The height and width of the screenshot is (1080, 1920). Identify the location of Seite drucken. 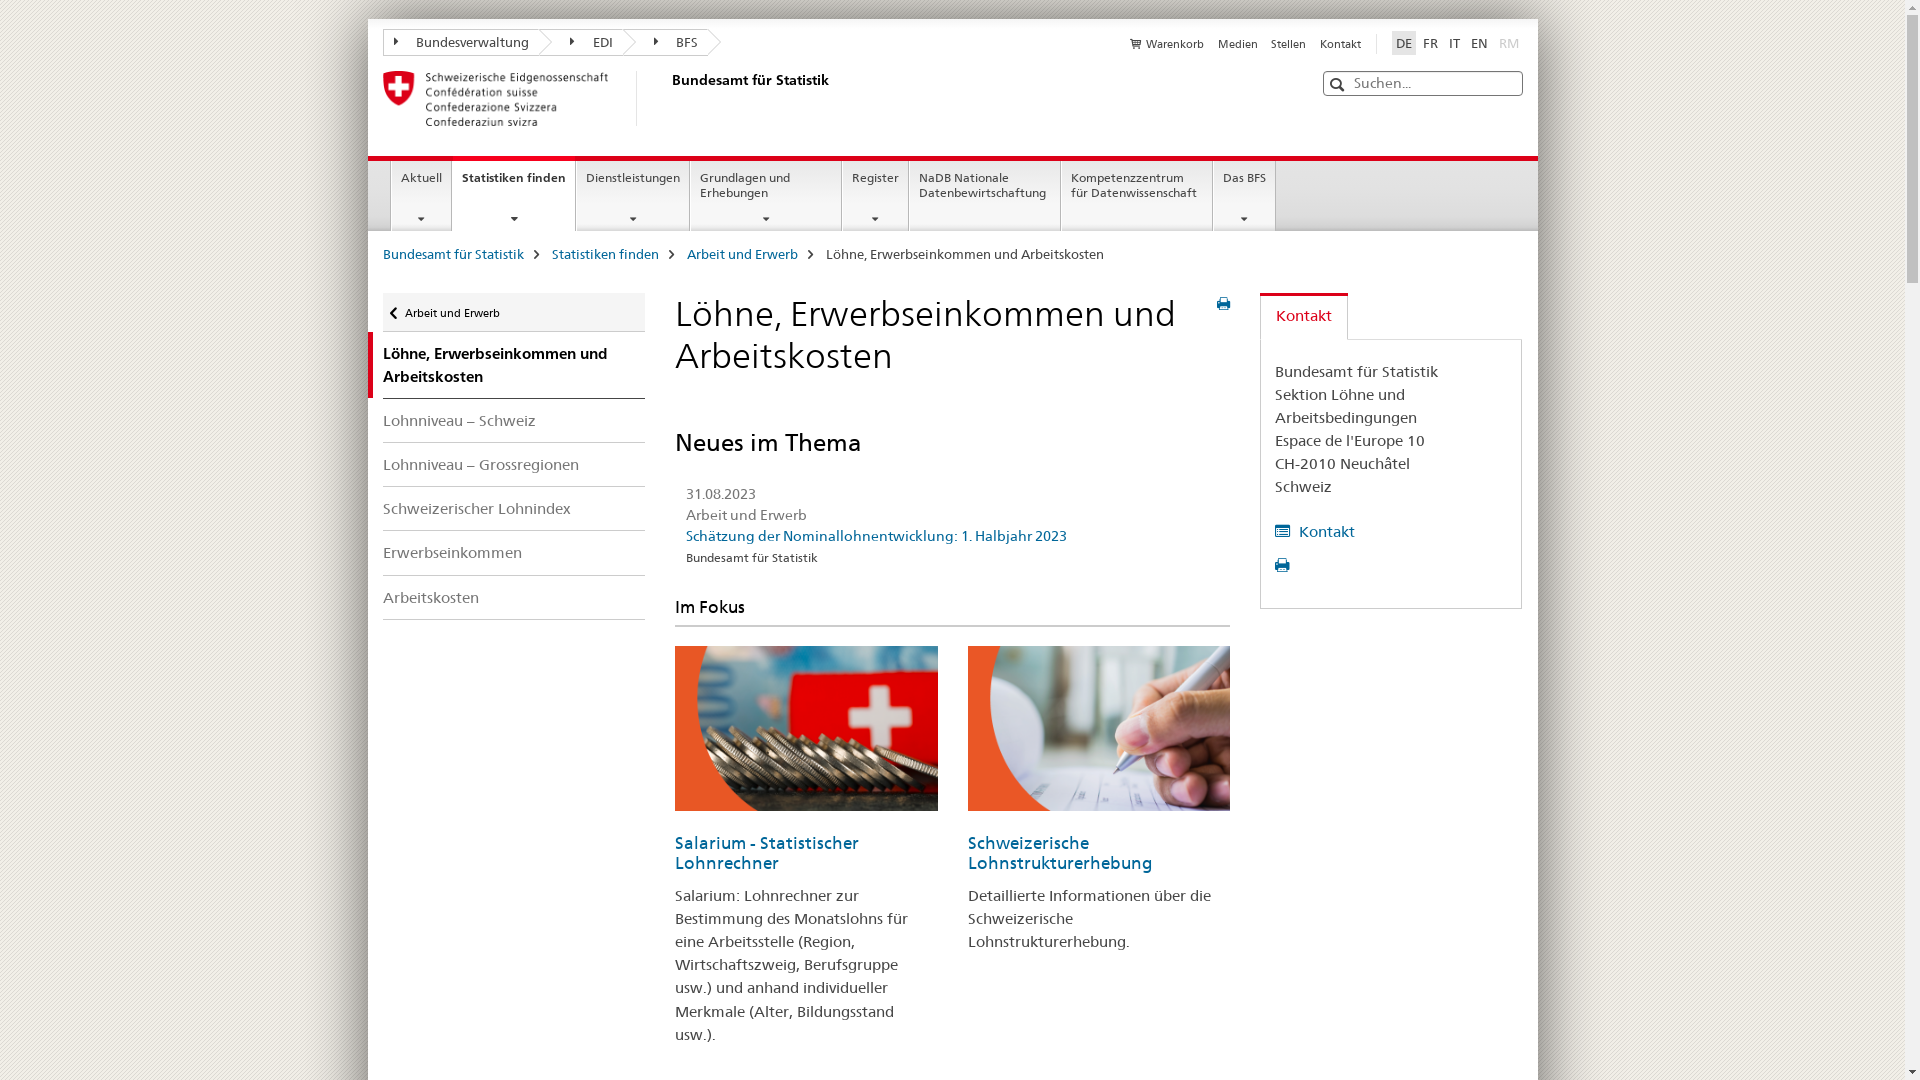
(1224, 304).